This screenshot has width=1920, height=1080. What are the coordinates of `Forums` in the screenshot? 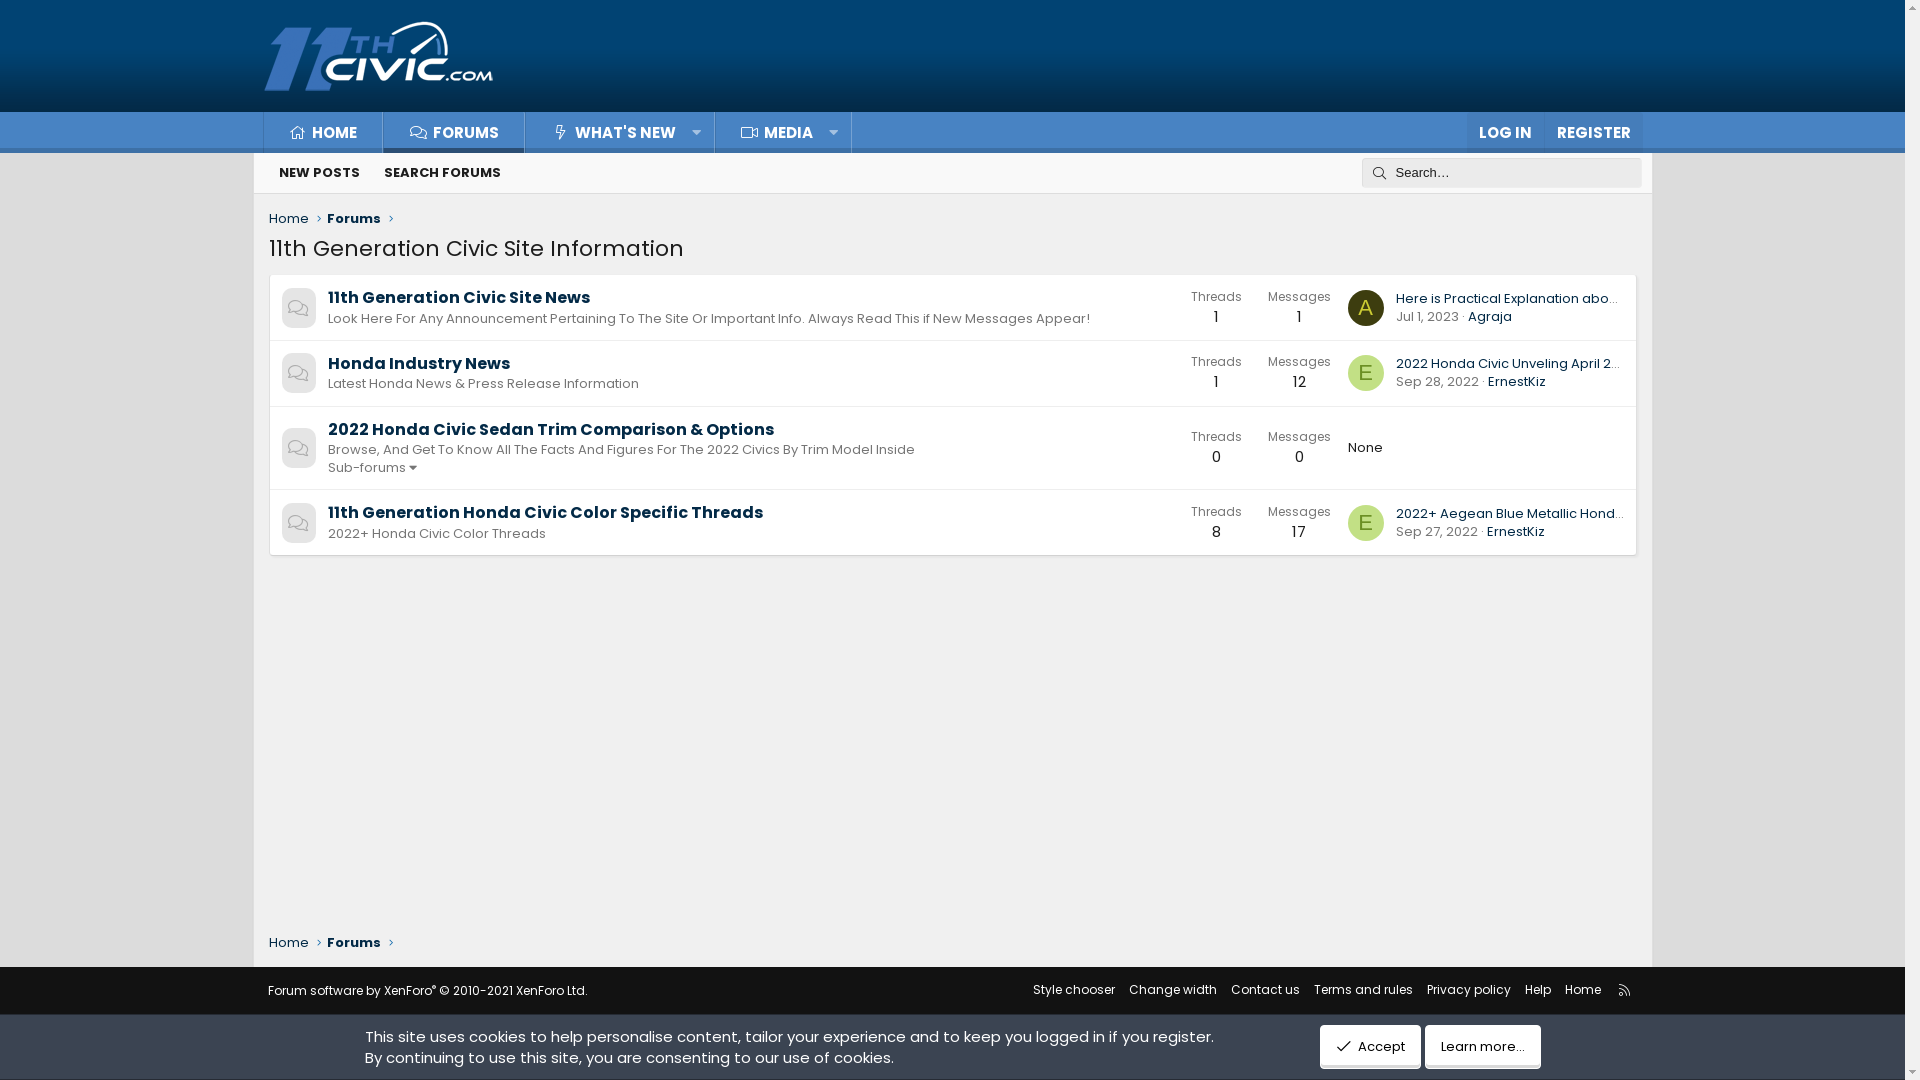 It's located at (354, 219).